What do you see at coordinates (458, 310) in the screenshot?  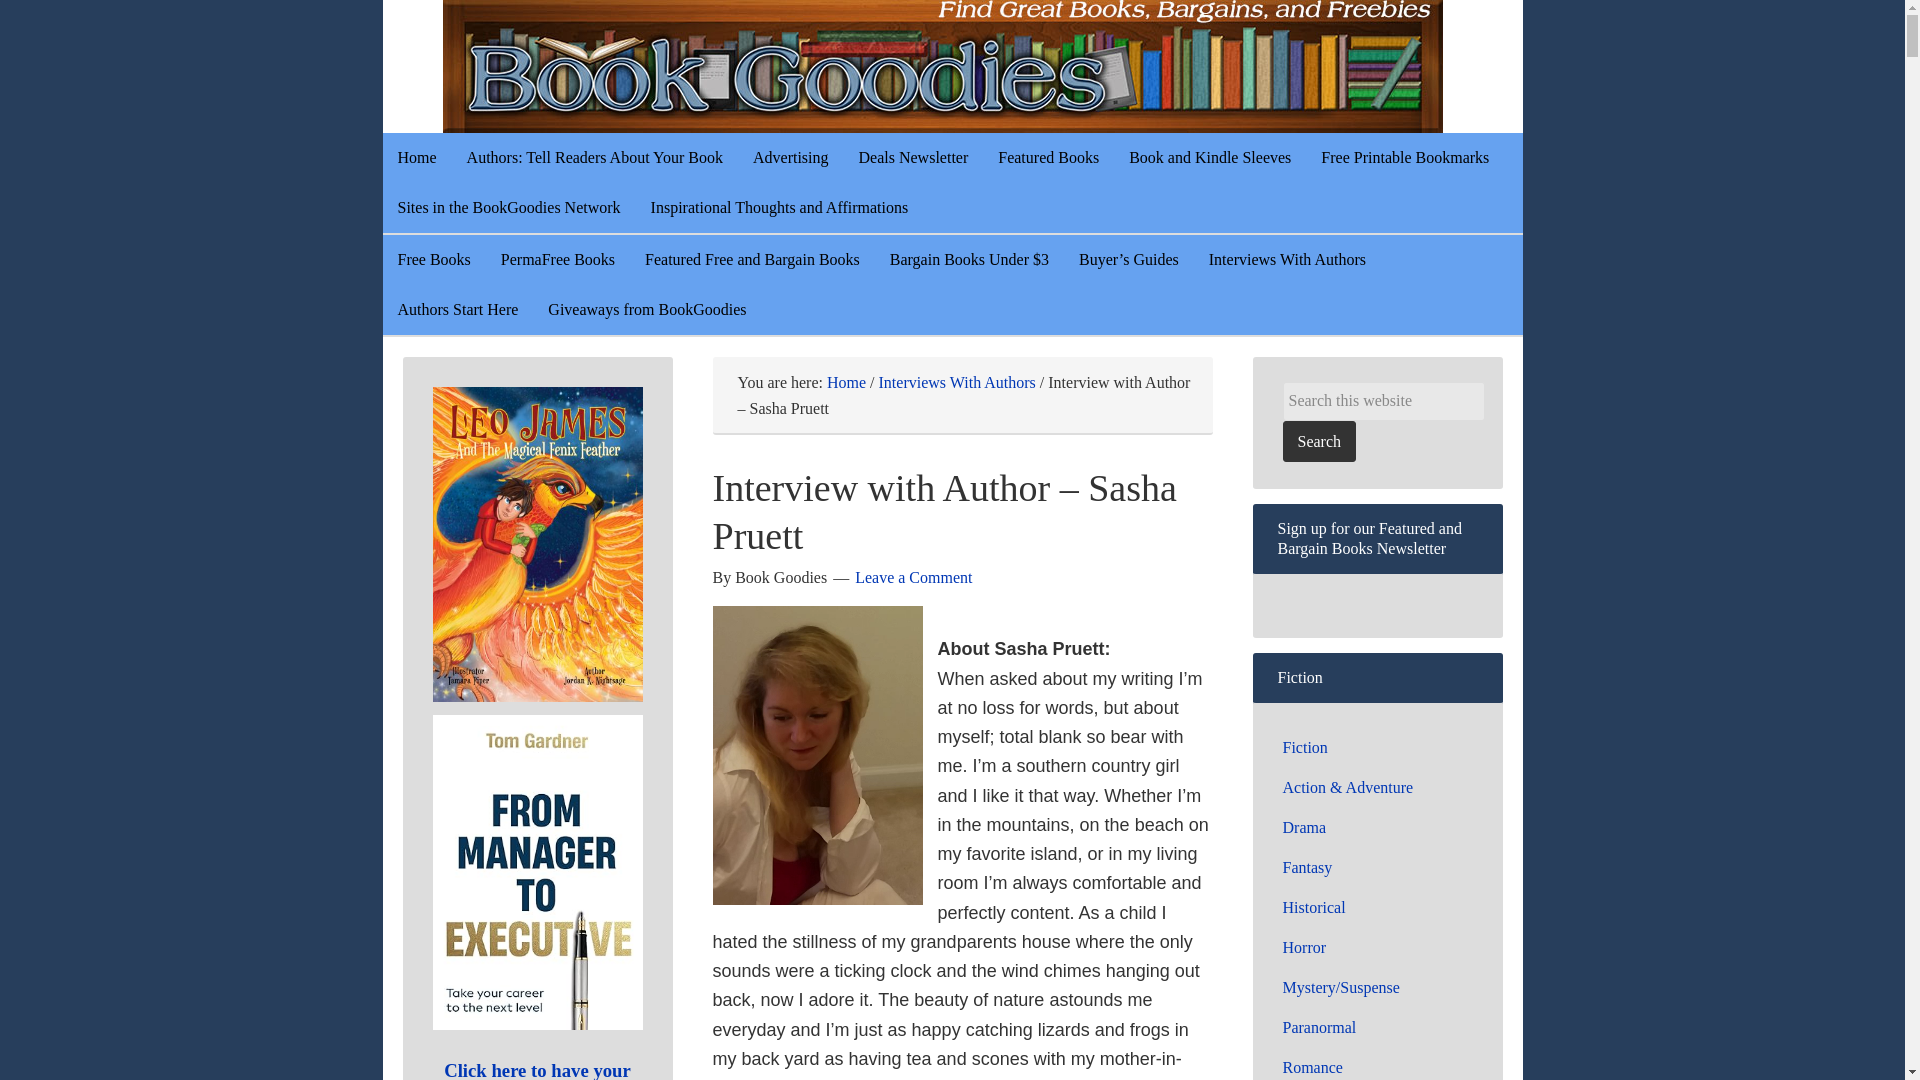 I see `Authors Start Here` at bounding box center [458, 310].